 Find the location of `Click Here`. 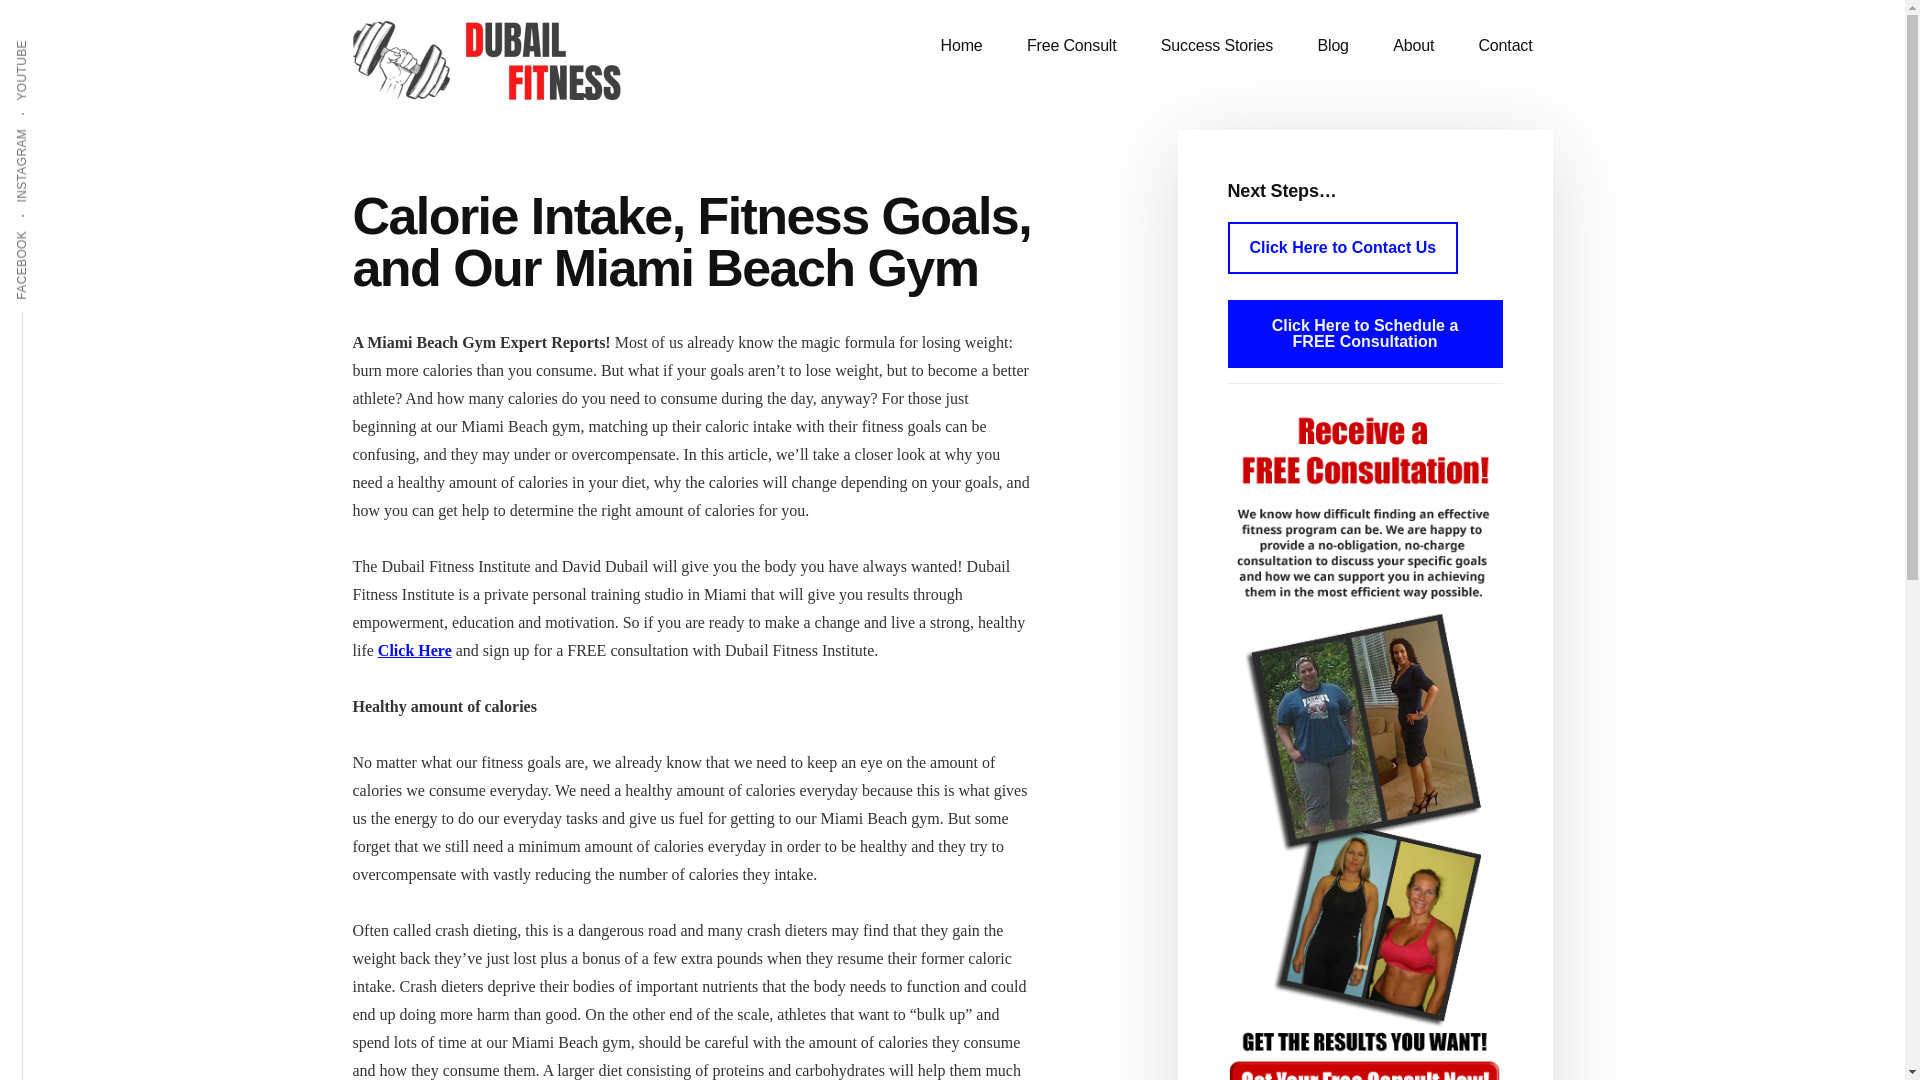

Click Here is located at coordinates (414, 650).